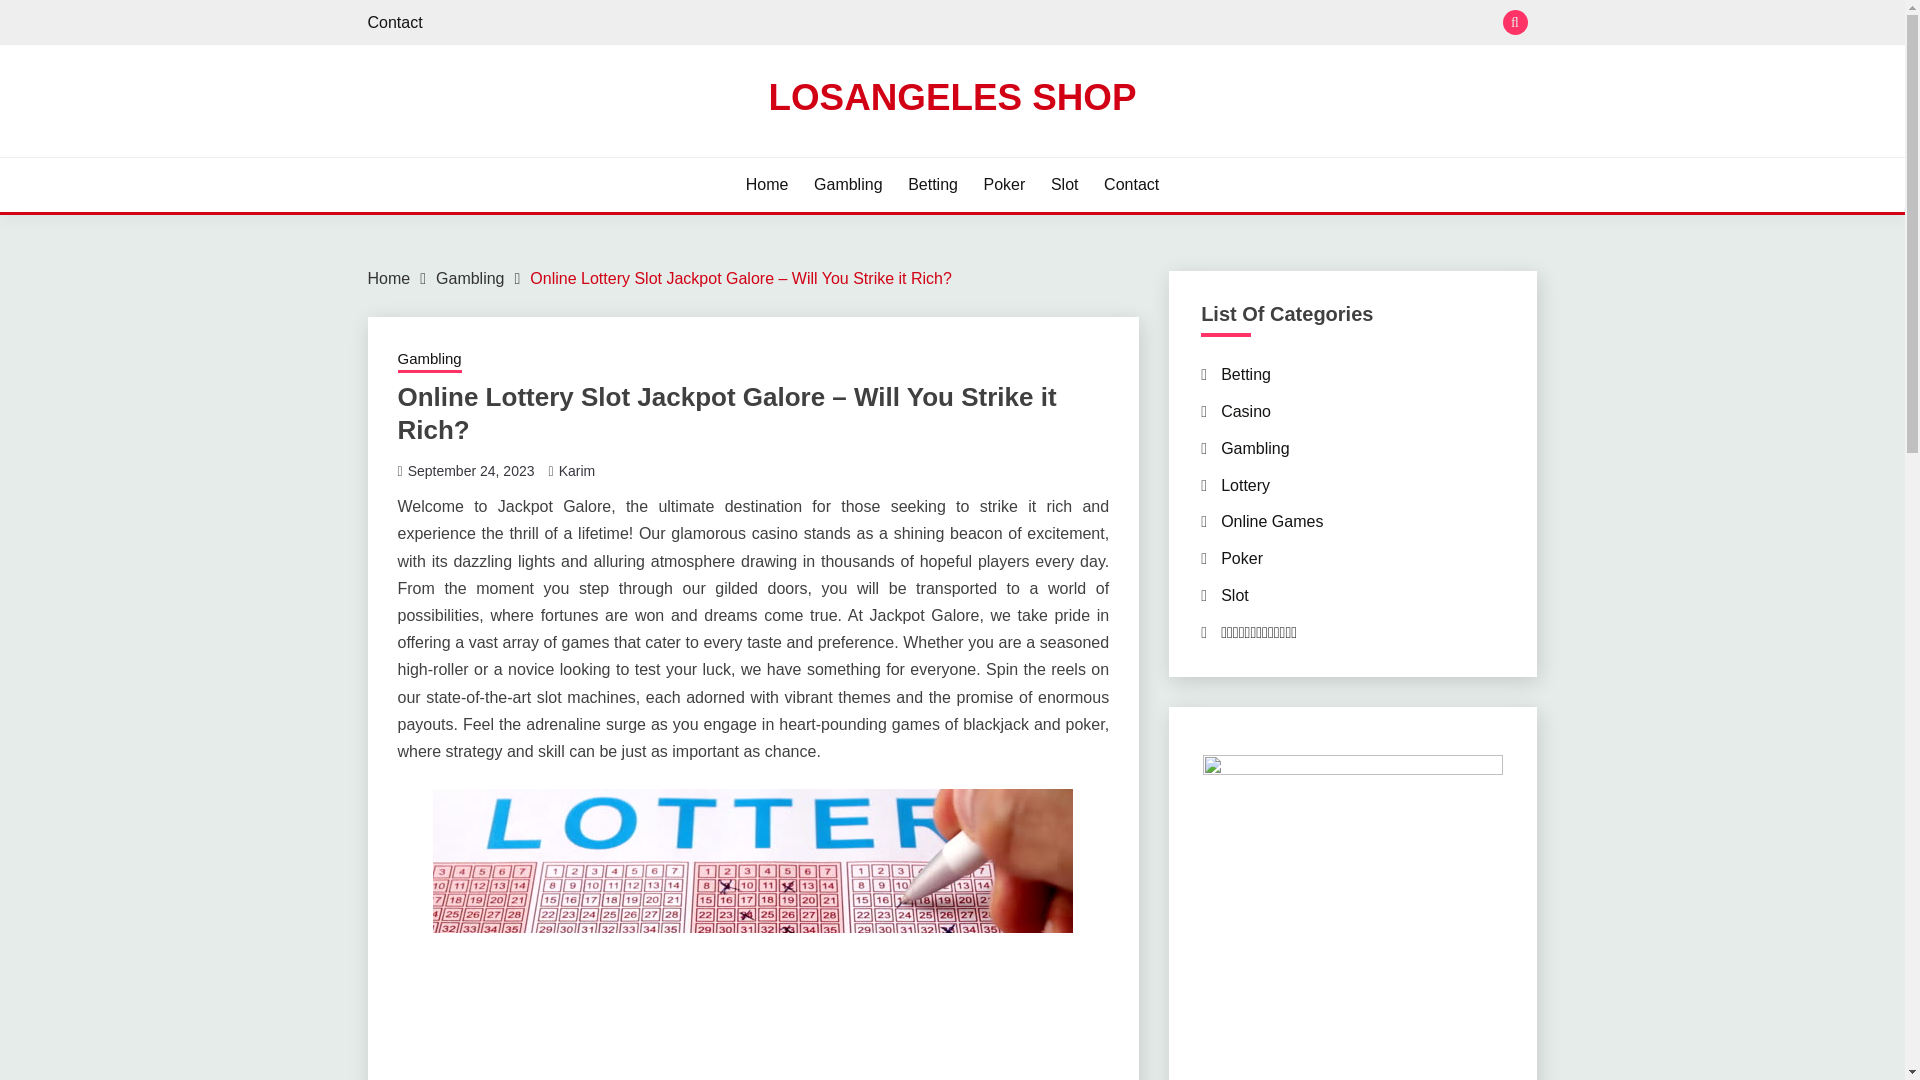  I want to click on Slot, so click(1064, 184).